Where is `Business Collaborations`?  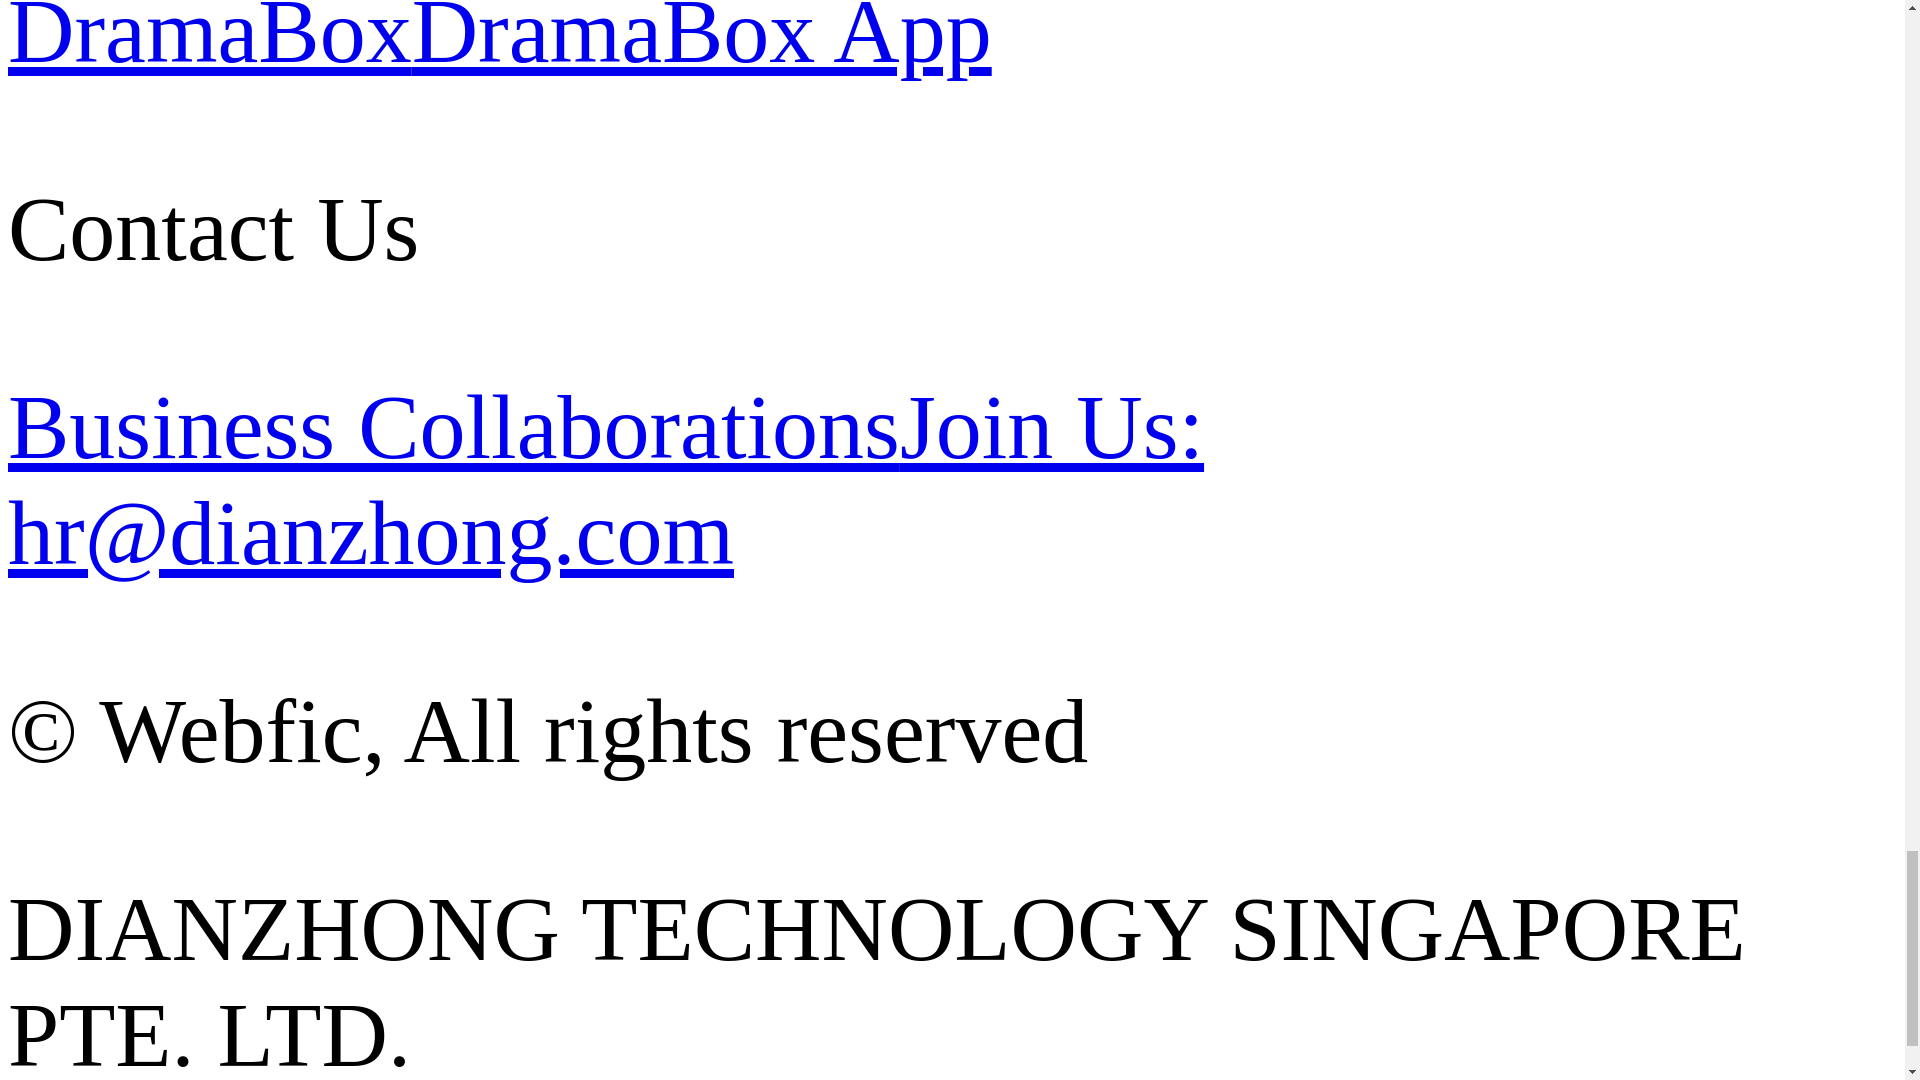 Business Collaborations is located at coordinates (454, 426).